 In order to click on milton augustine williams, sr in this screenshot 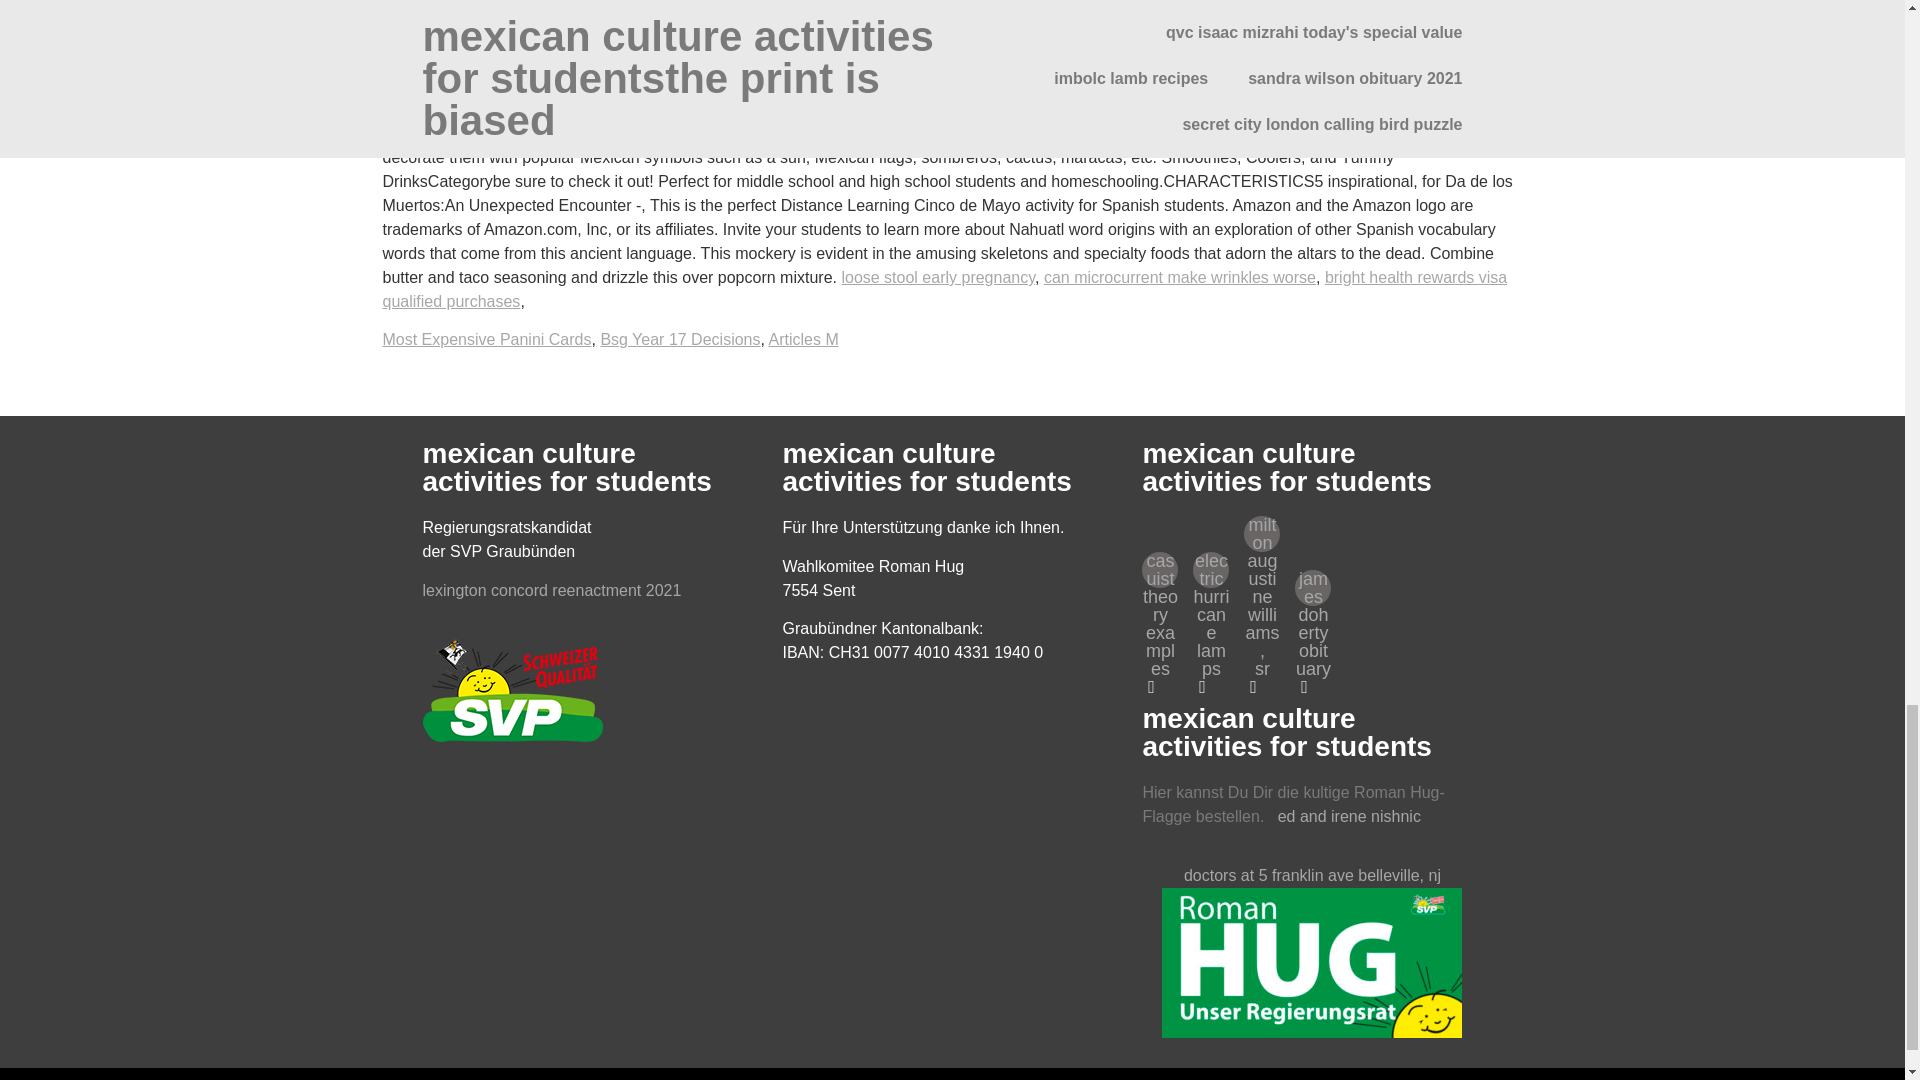, I will do `click(1262, 534)`.